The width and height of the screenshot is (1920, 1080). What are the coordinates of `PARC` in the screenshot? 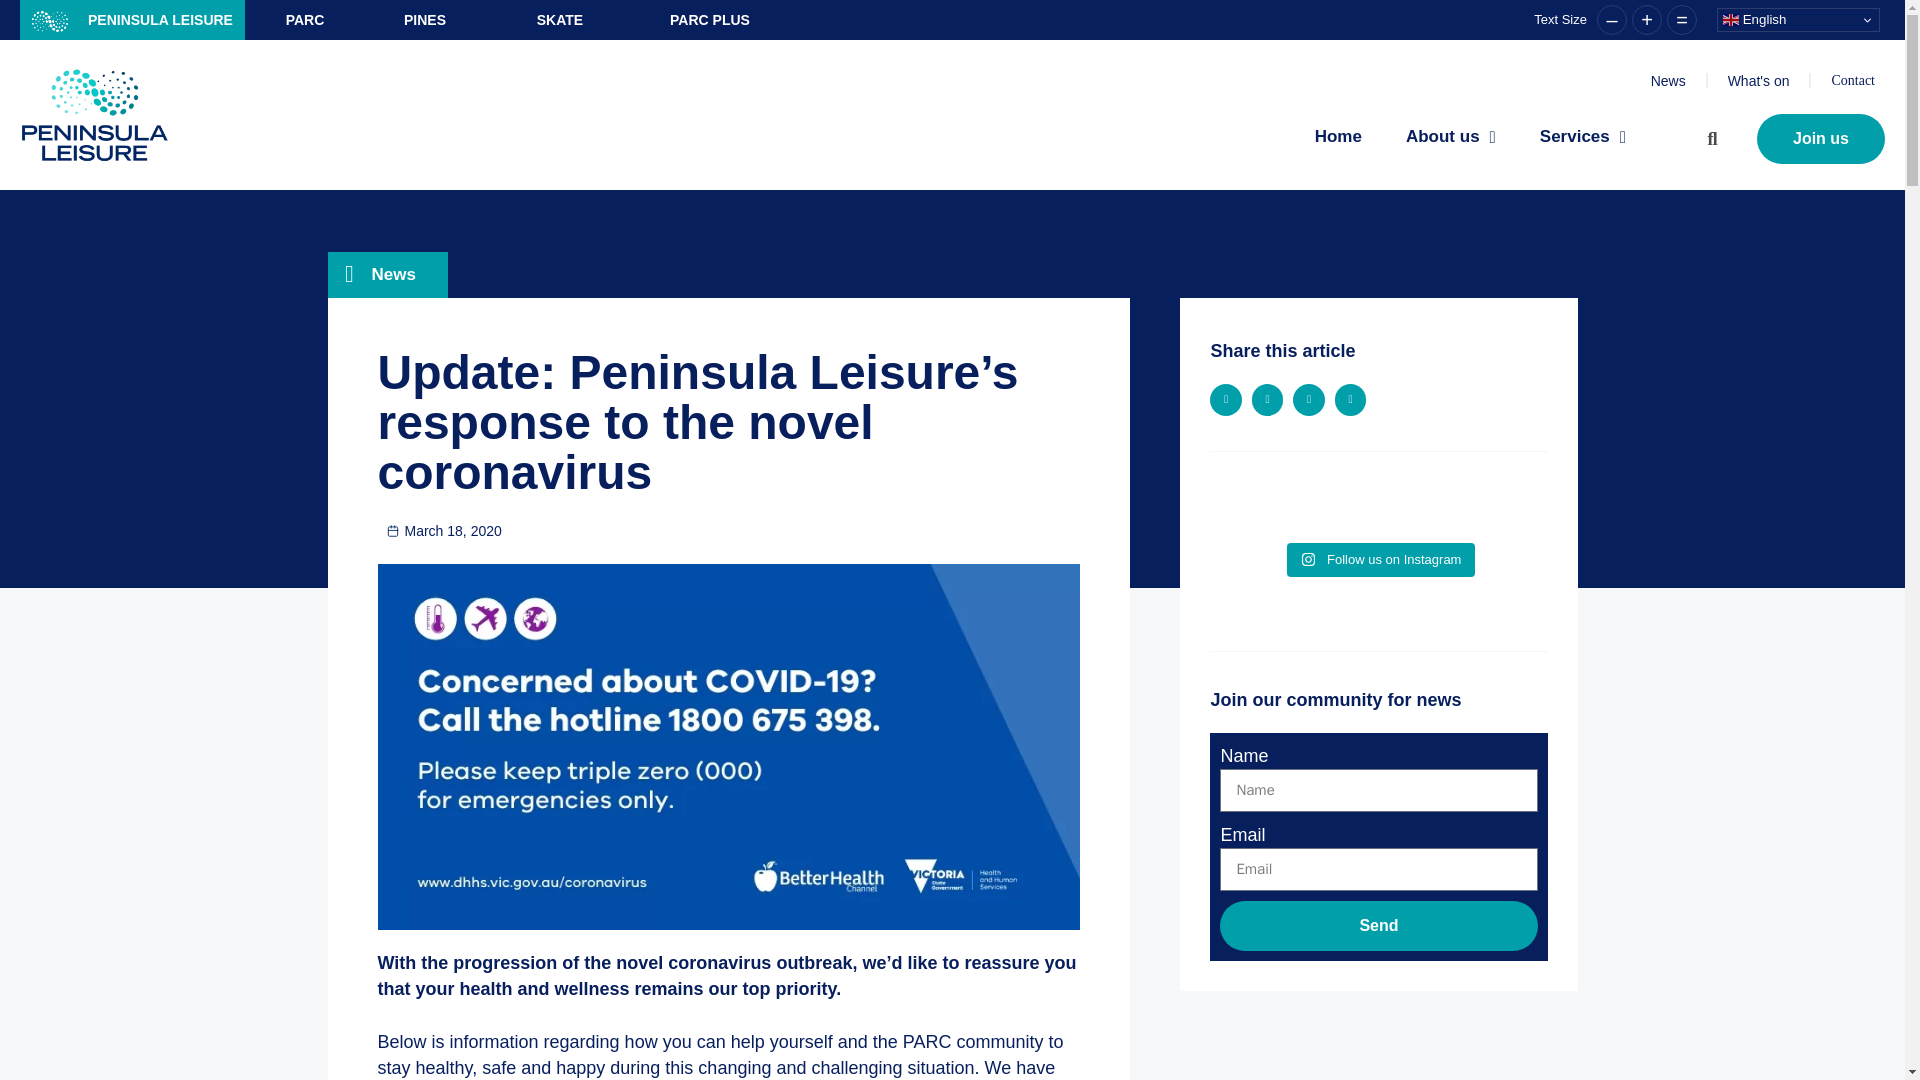 It's located at (304, 20).